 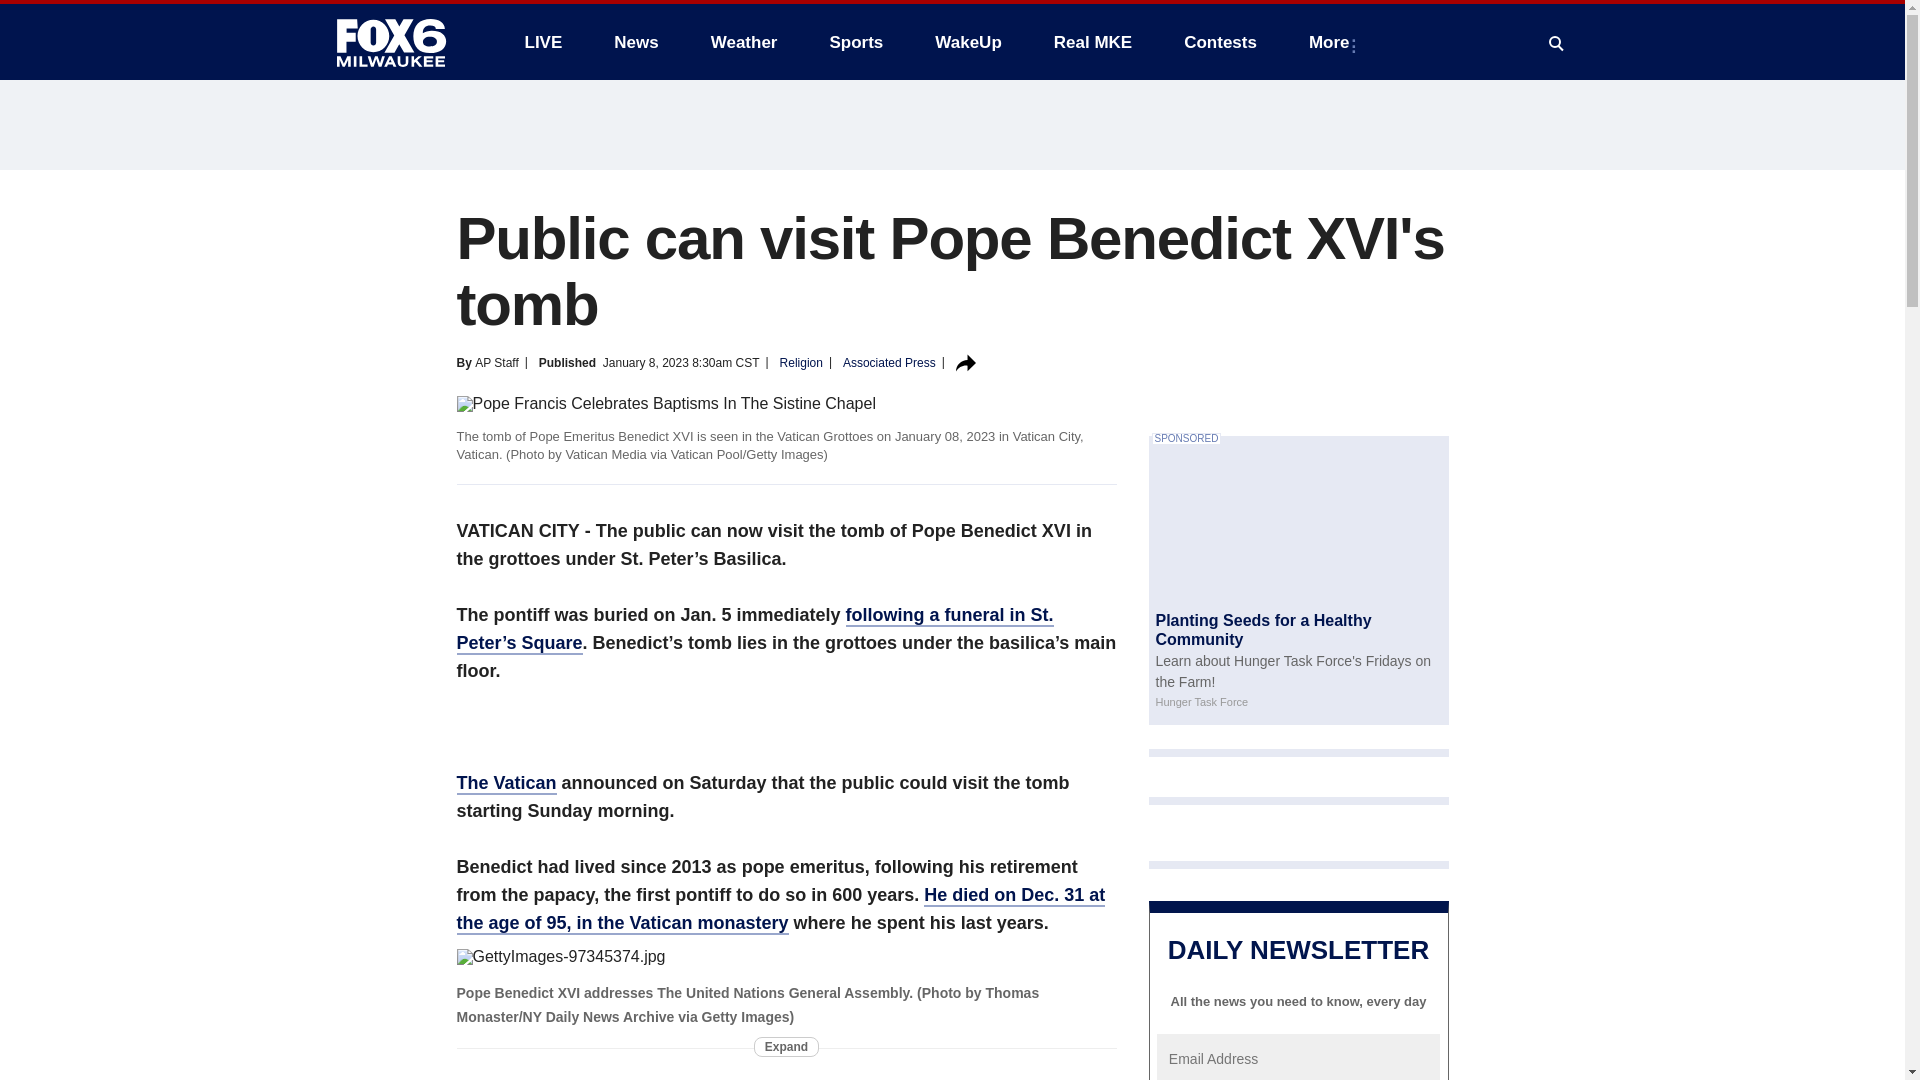 I want to click on Sports, so click(x=855, y=42).